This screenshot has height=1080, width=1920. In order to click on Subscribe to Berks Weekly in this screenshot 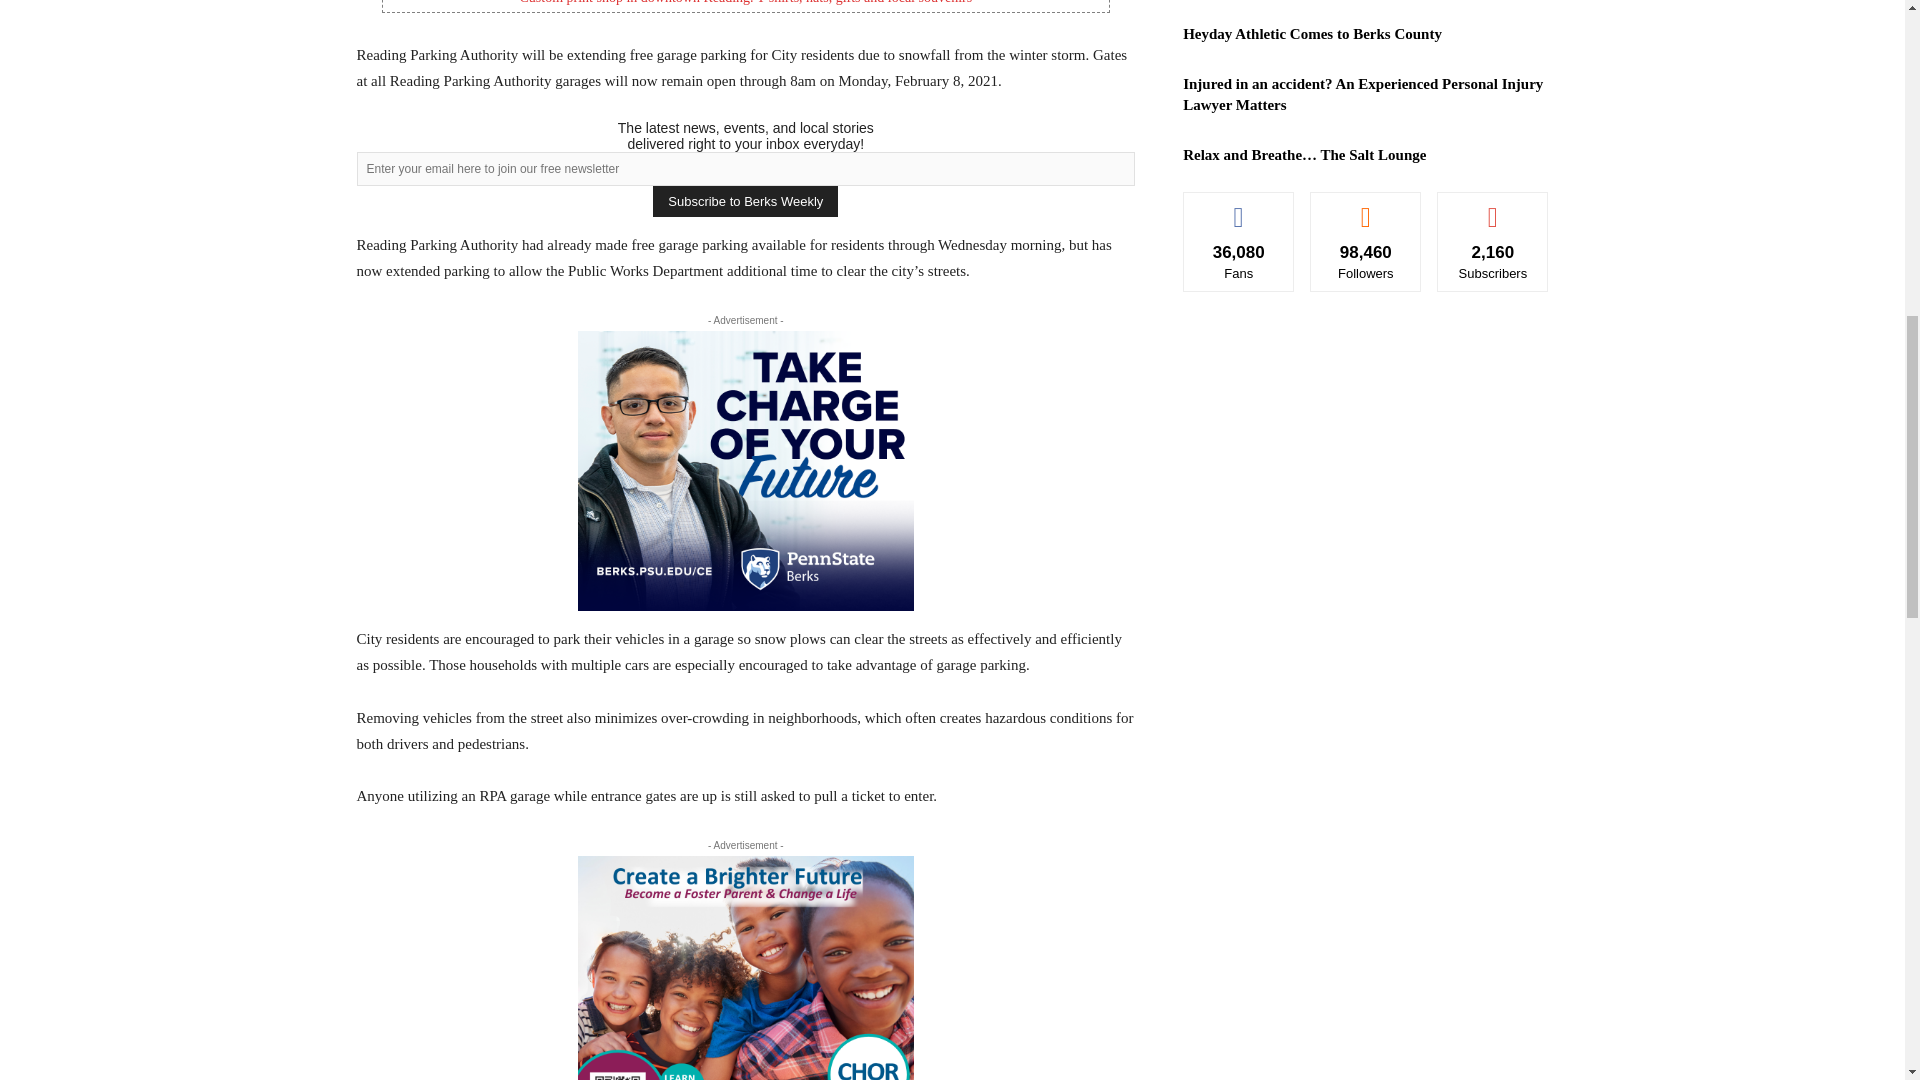, I will do `click(744, 201)`.